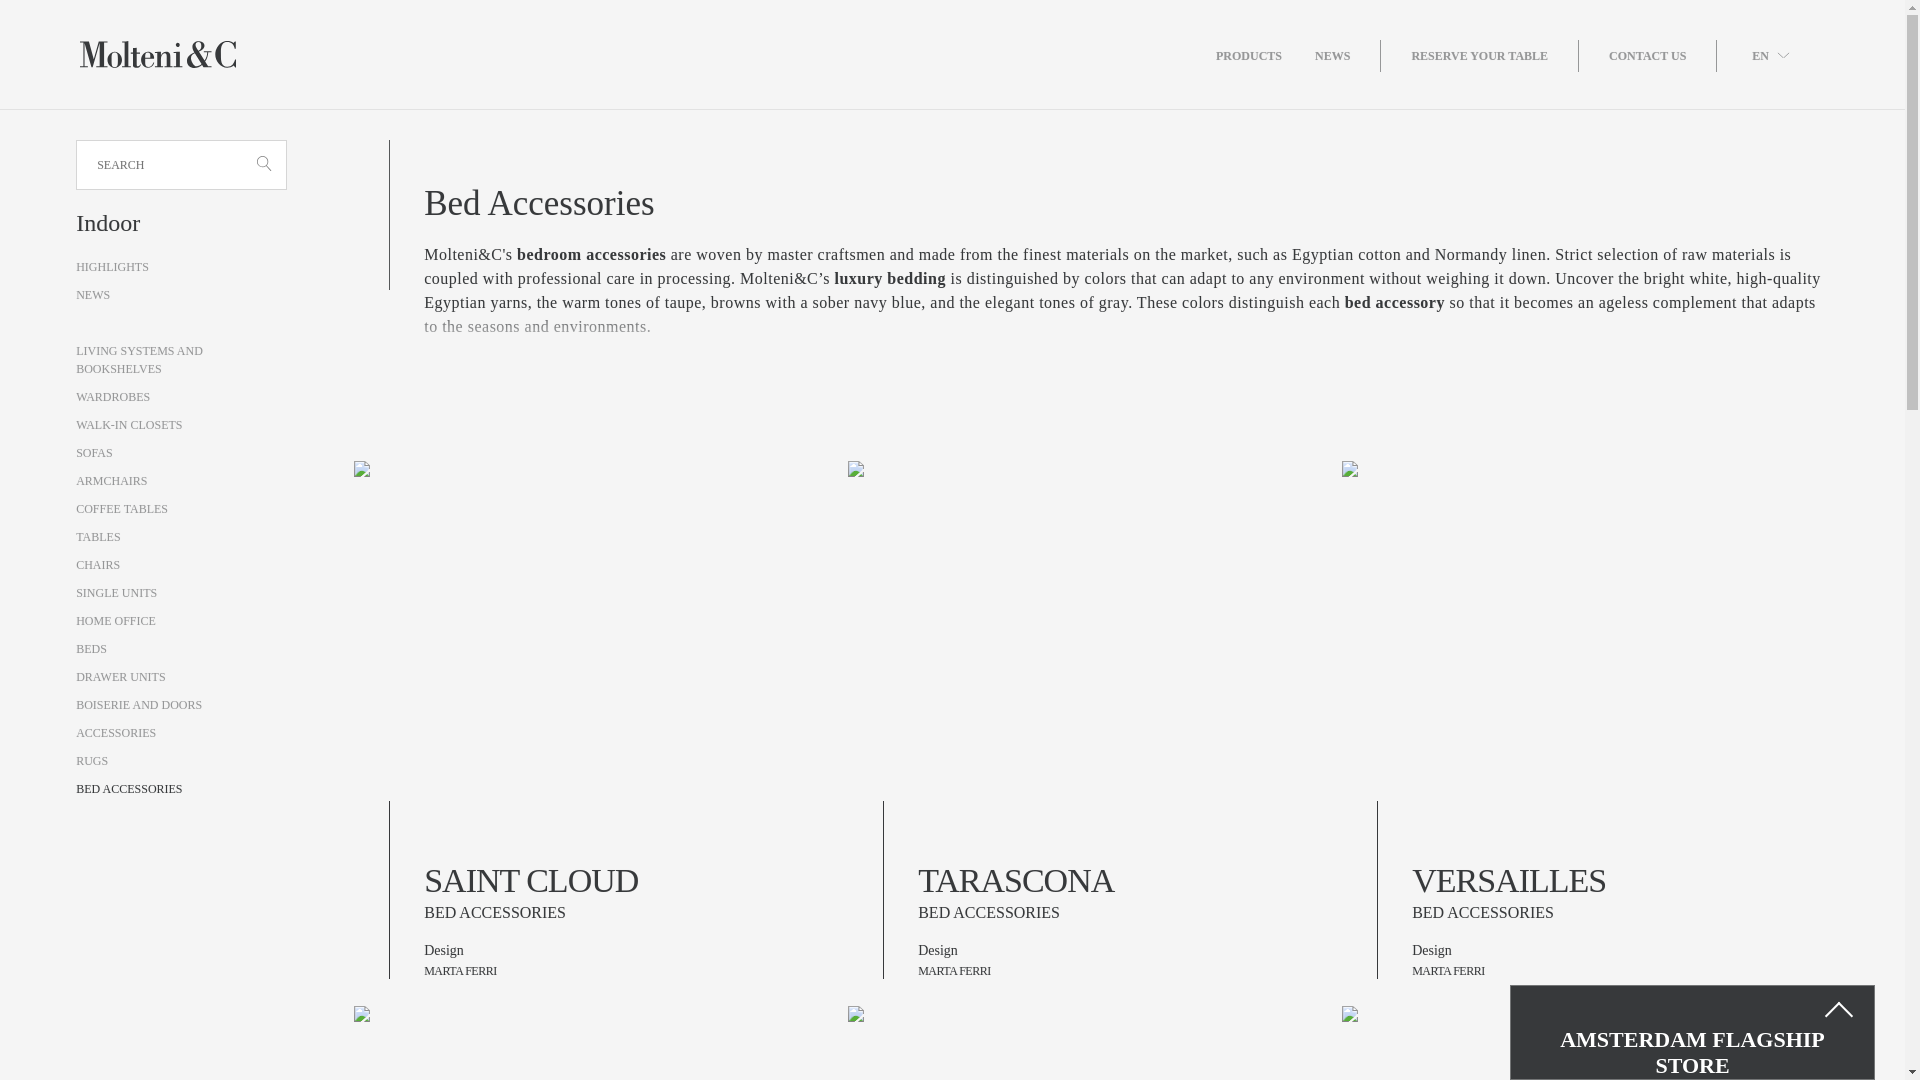 The image size is (1920, 1080). What do you see at coordinates (112, 396) in the screenshot?
I see `WARDROBES` at bounding box center [112, 396].